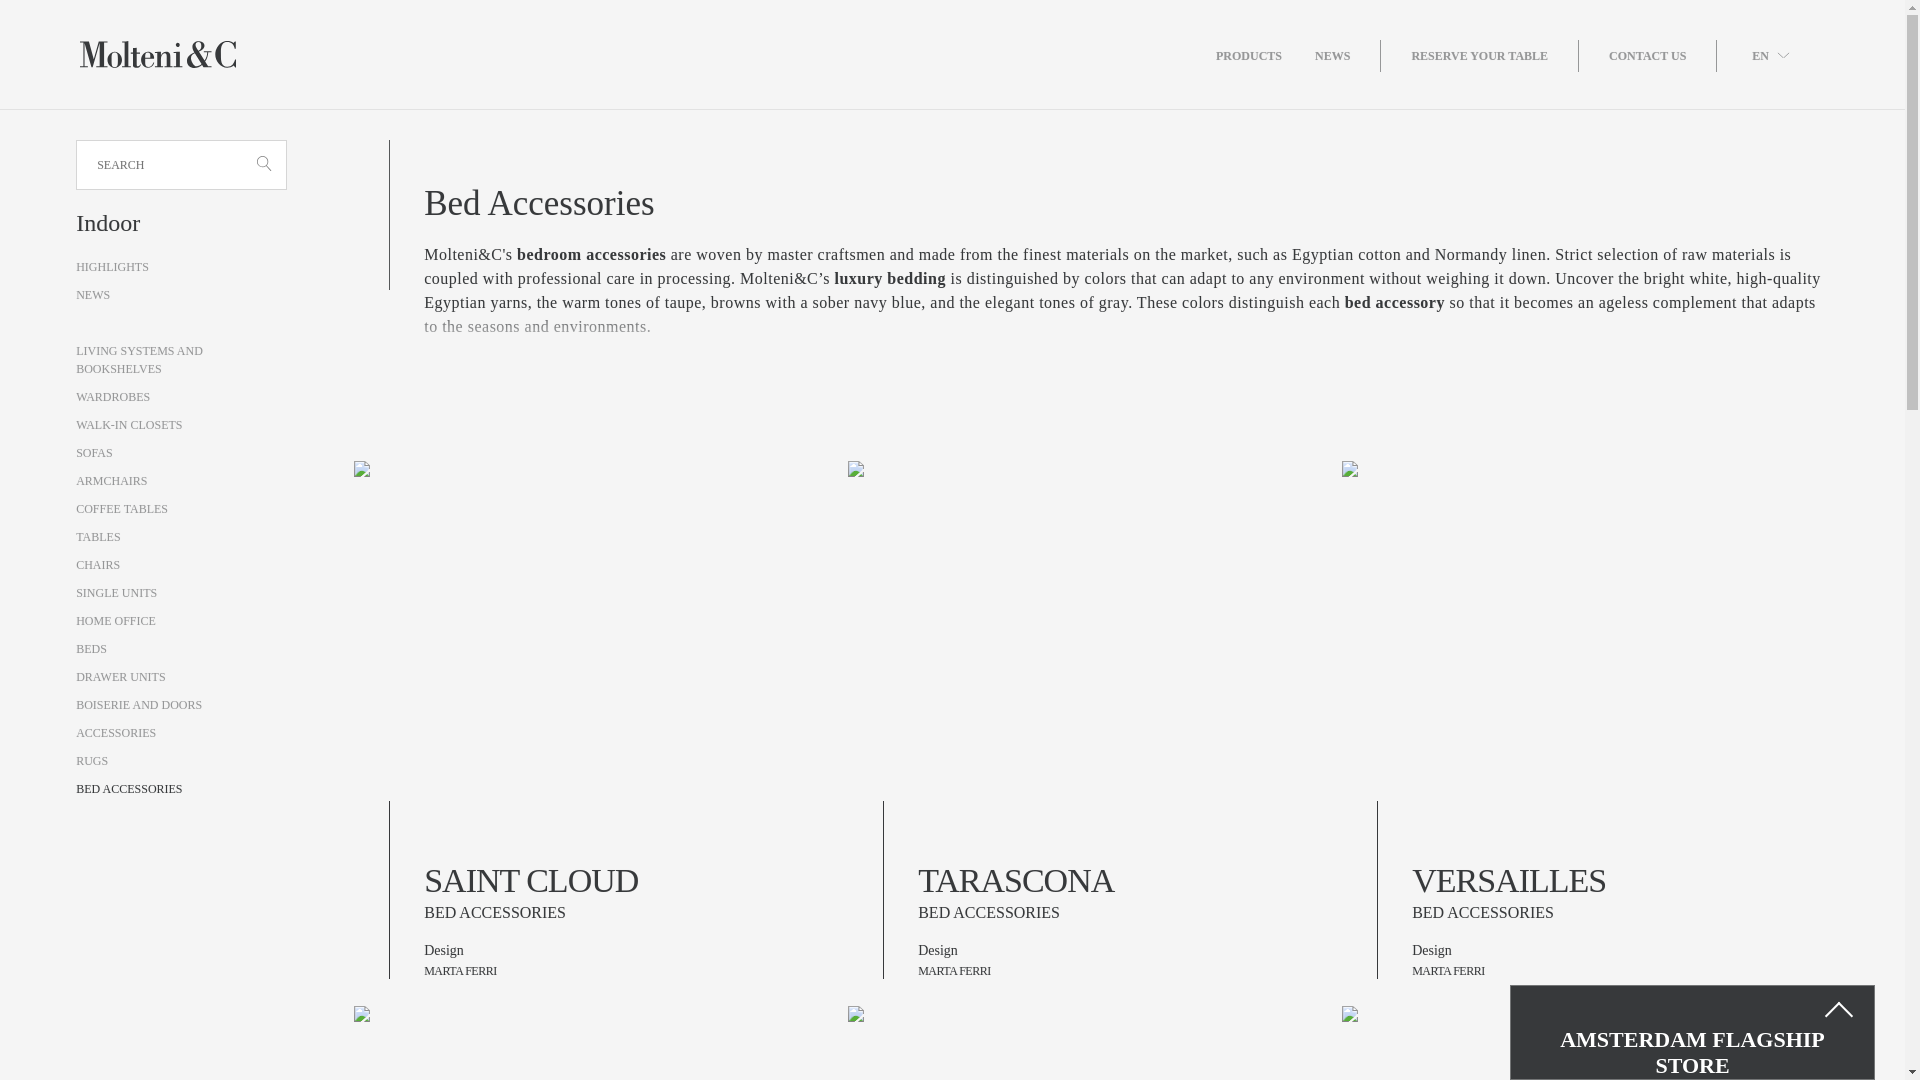 The image size is (1920, 1080). What do you see at coordinates (112, 396) in the screenshot?
I see `WARDROBES` at bounding box center [112, 396].